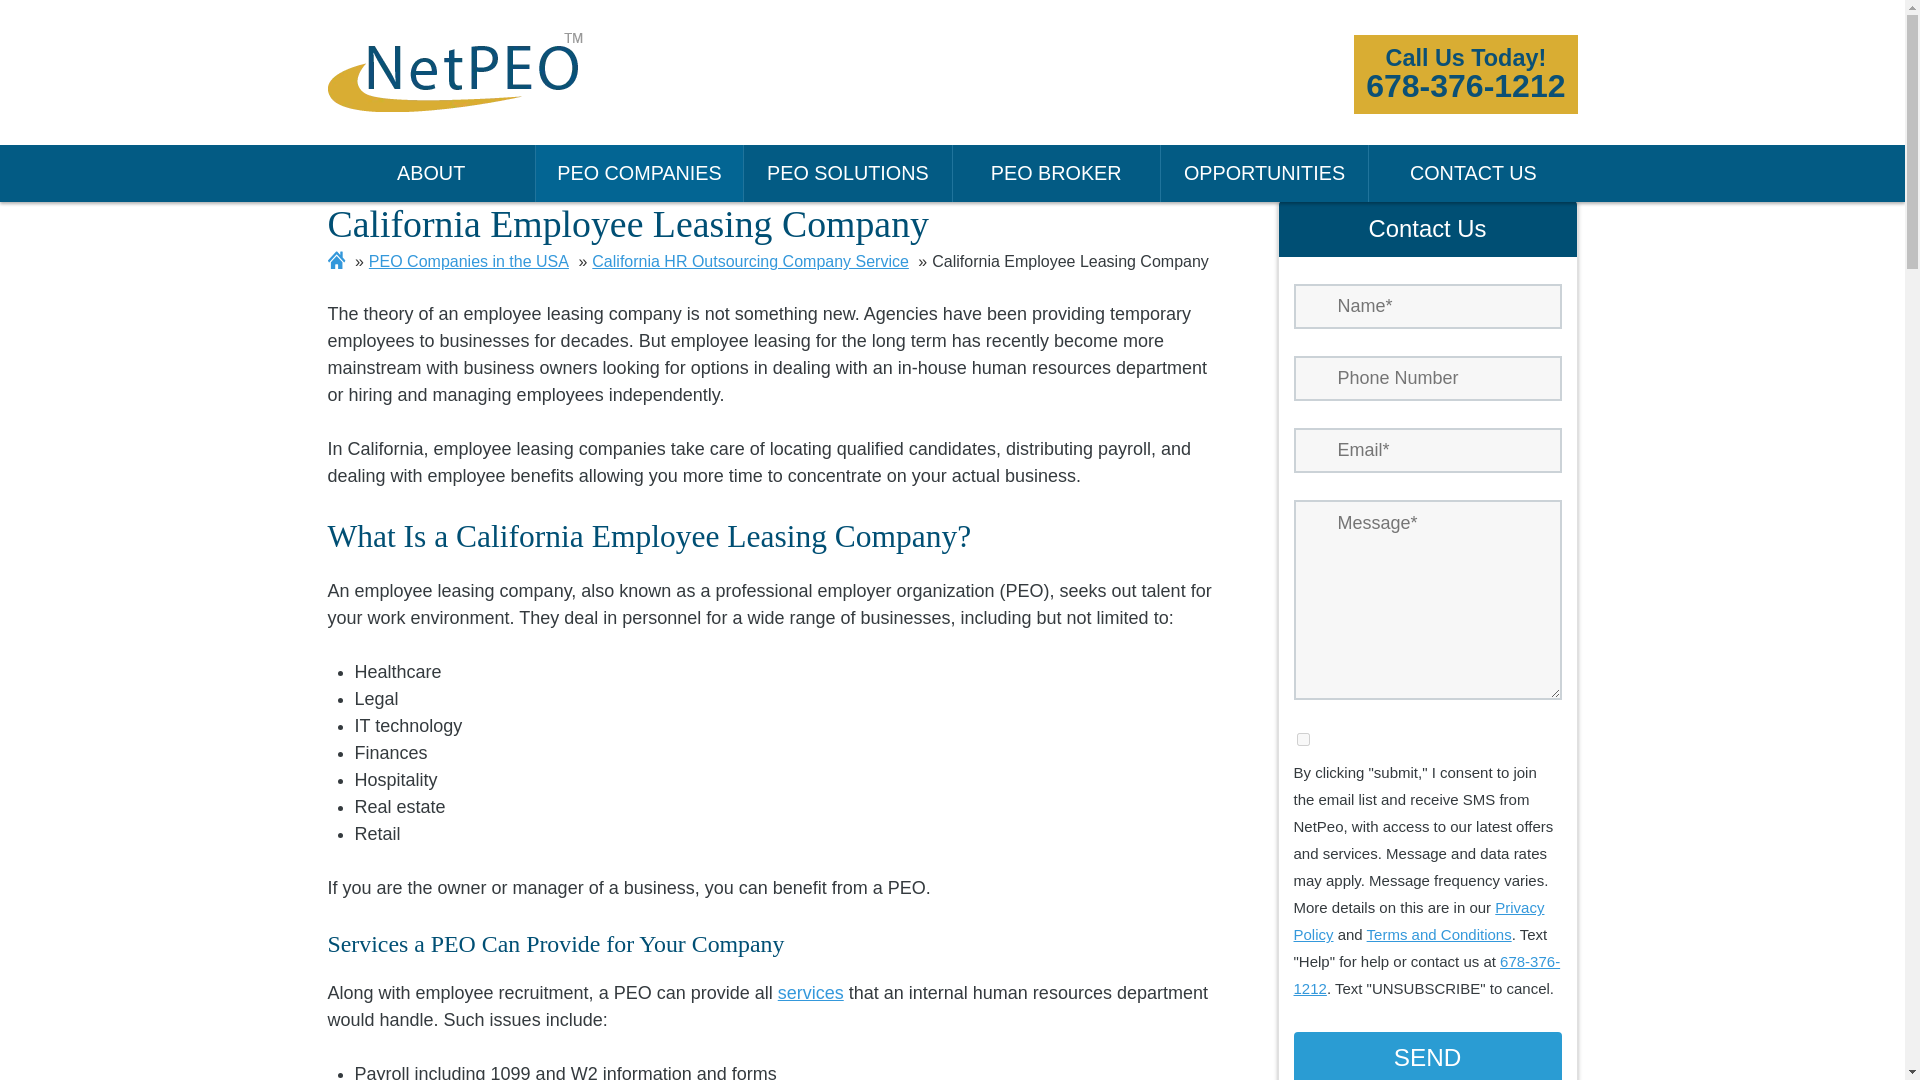  What do you see at coordinates (1428, 1056) in the screenshot?
I see `ABOUT` at bounding box center [1428, 1056].